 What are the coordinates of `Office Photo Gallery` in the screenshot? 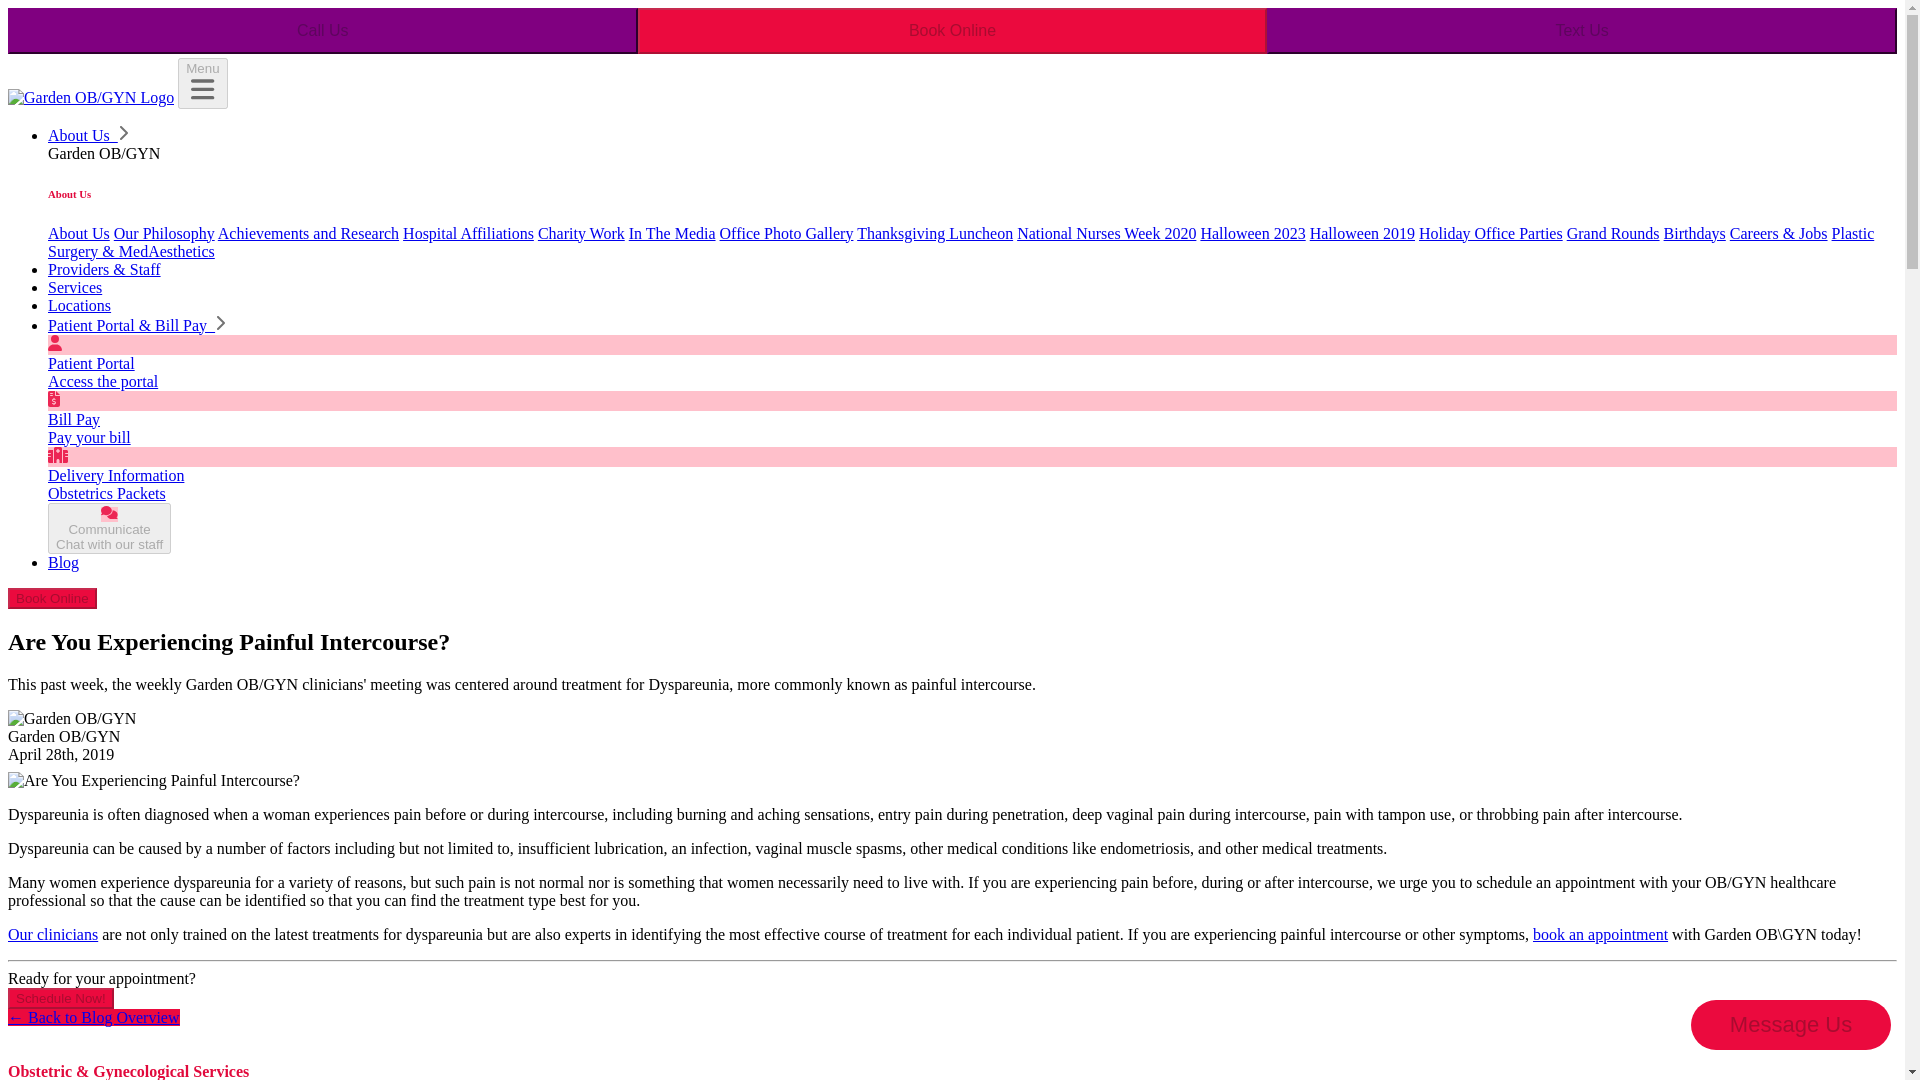 It's located at (88, 135).